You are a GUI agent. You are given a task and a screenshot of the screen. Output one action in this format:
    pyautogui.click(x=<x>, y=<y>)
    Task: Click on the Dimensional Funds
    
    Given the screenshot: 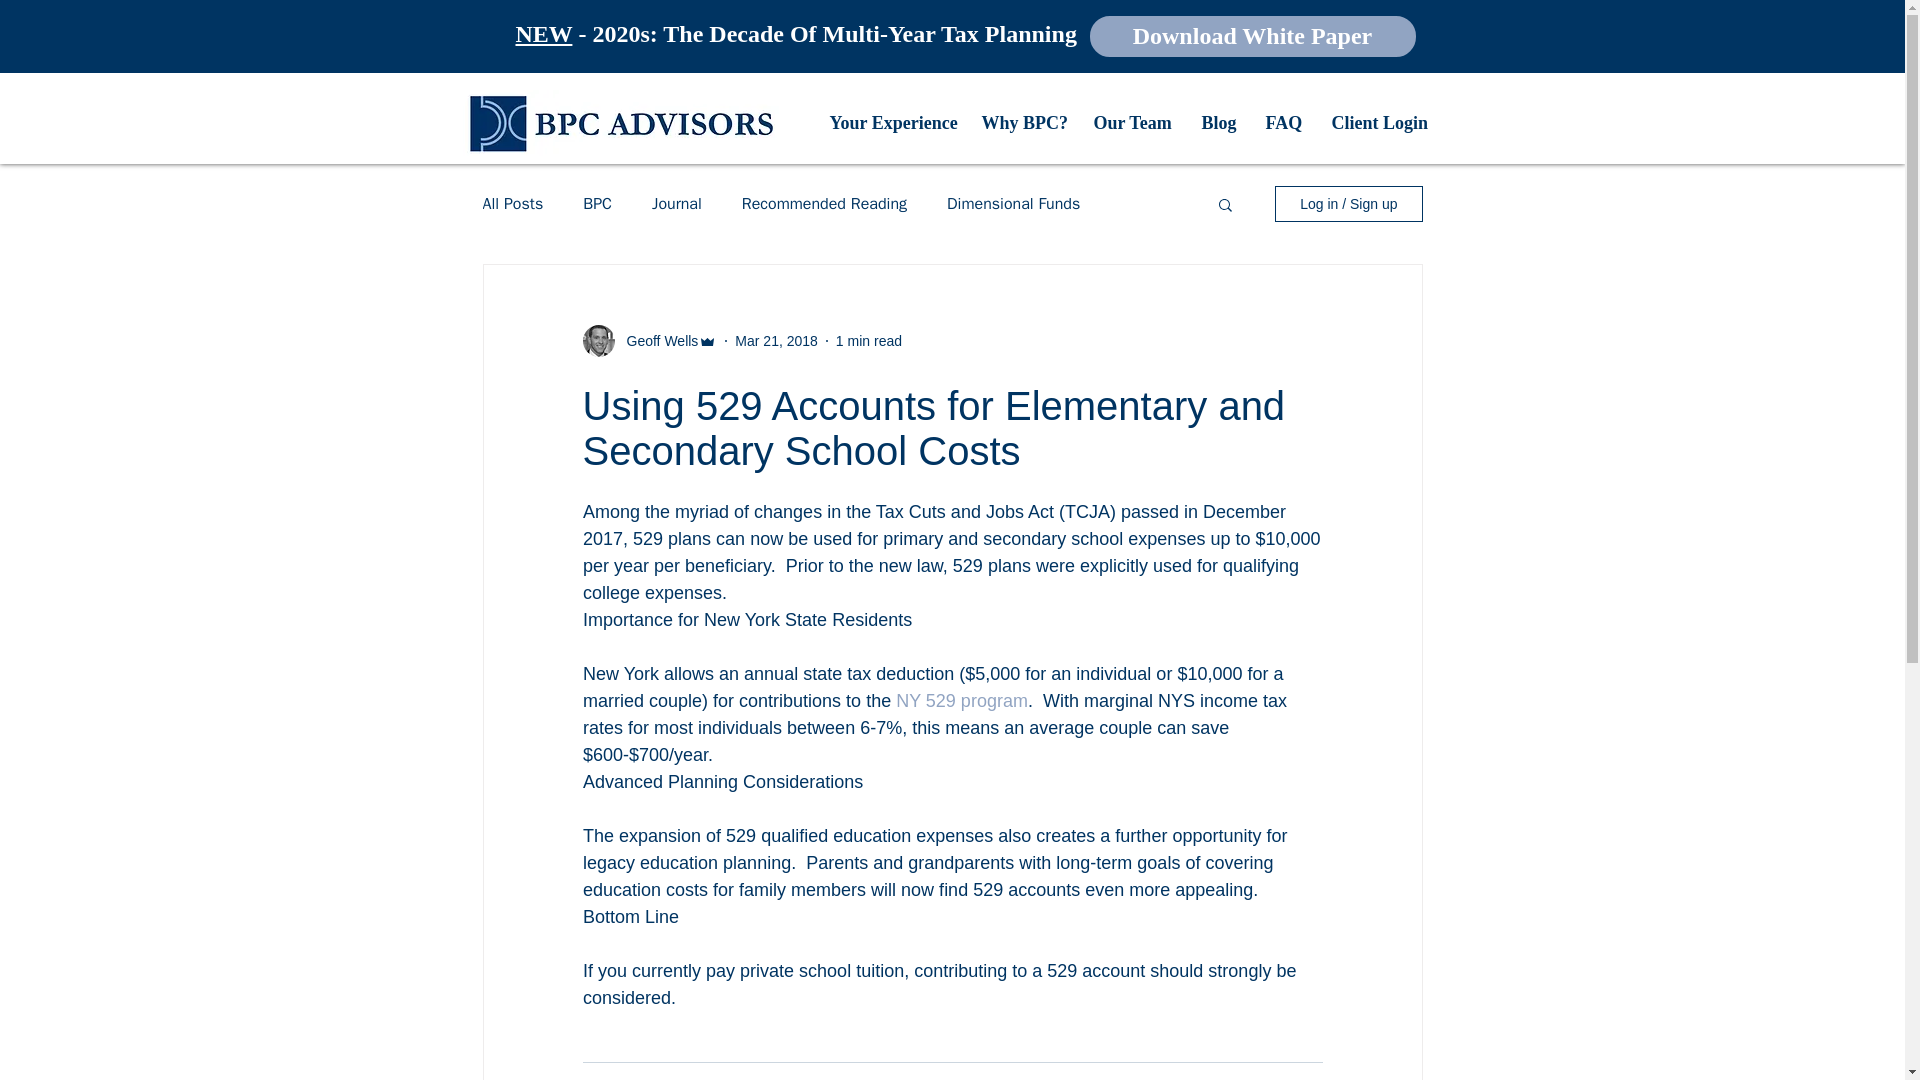 What is the action you would take?
    pyautogui.click(x=1012, y=204)
    